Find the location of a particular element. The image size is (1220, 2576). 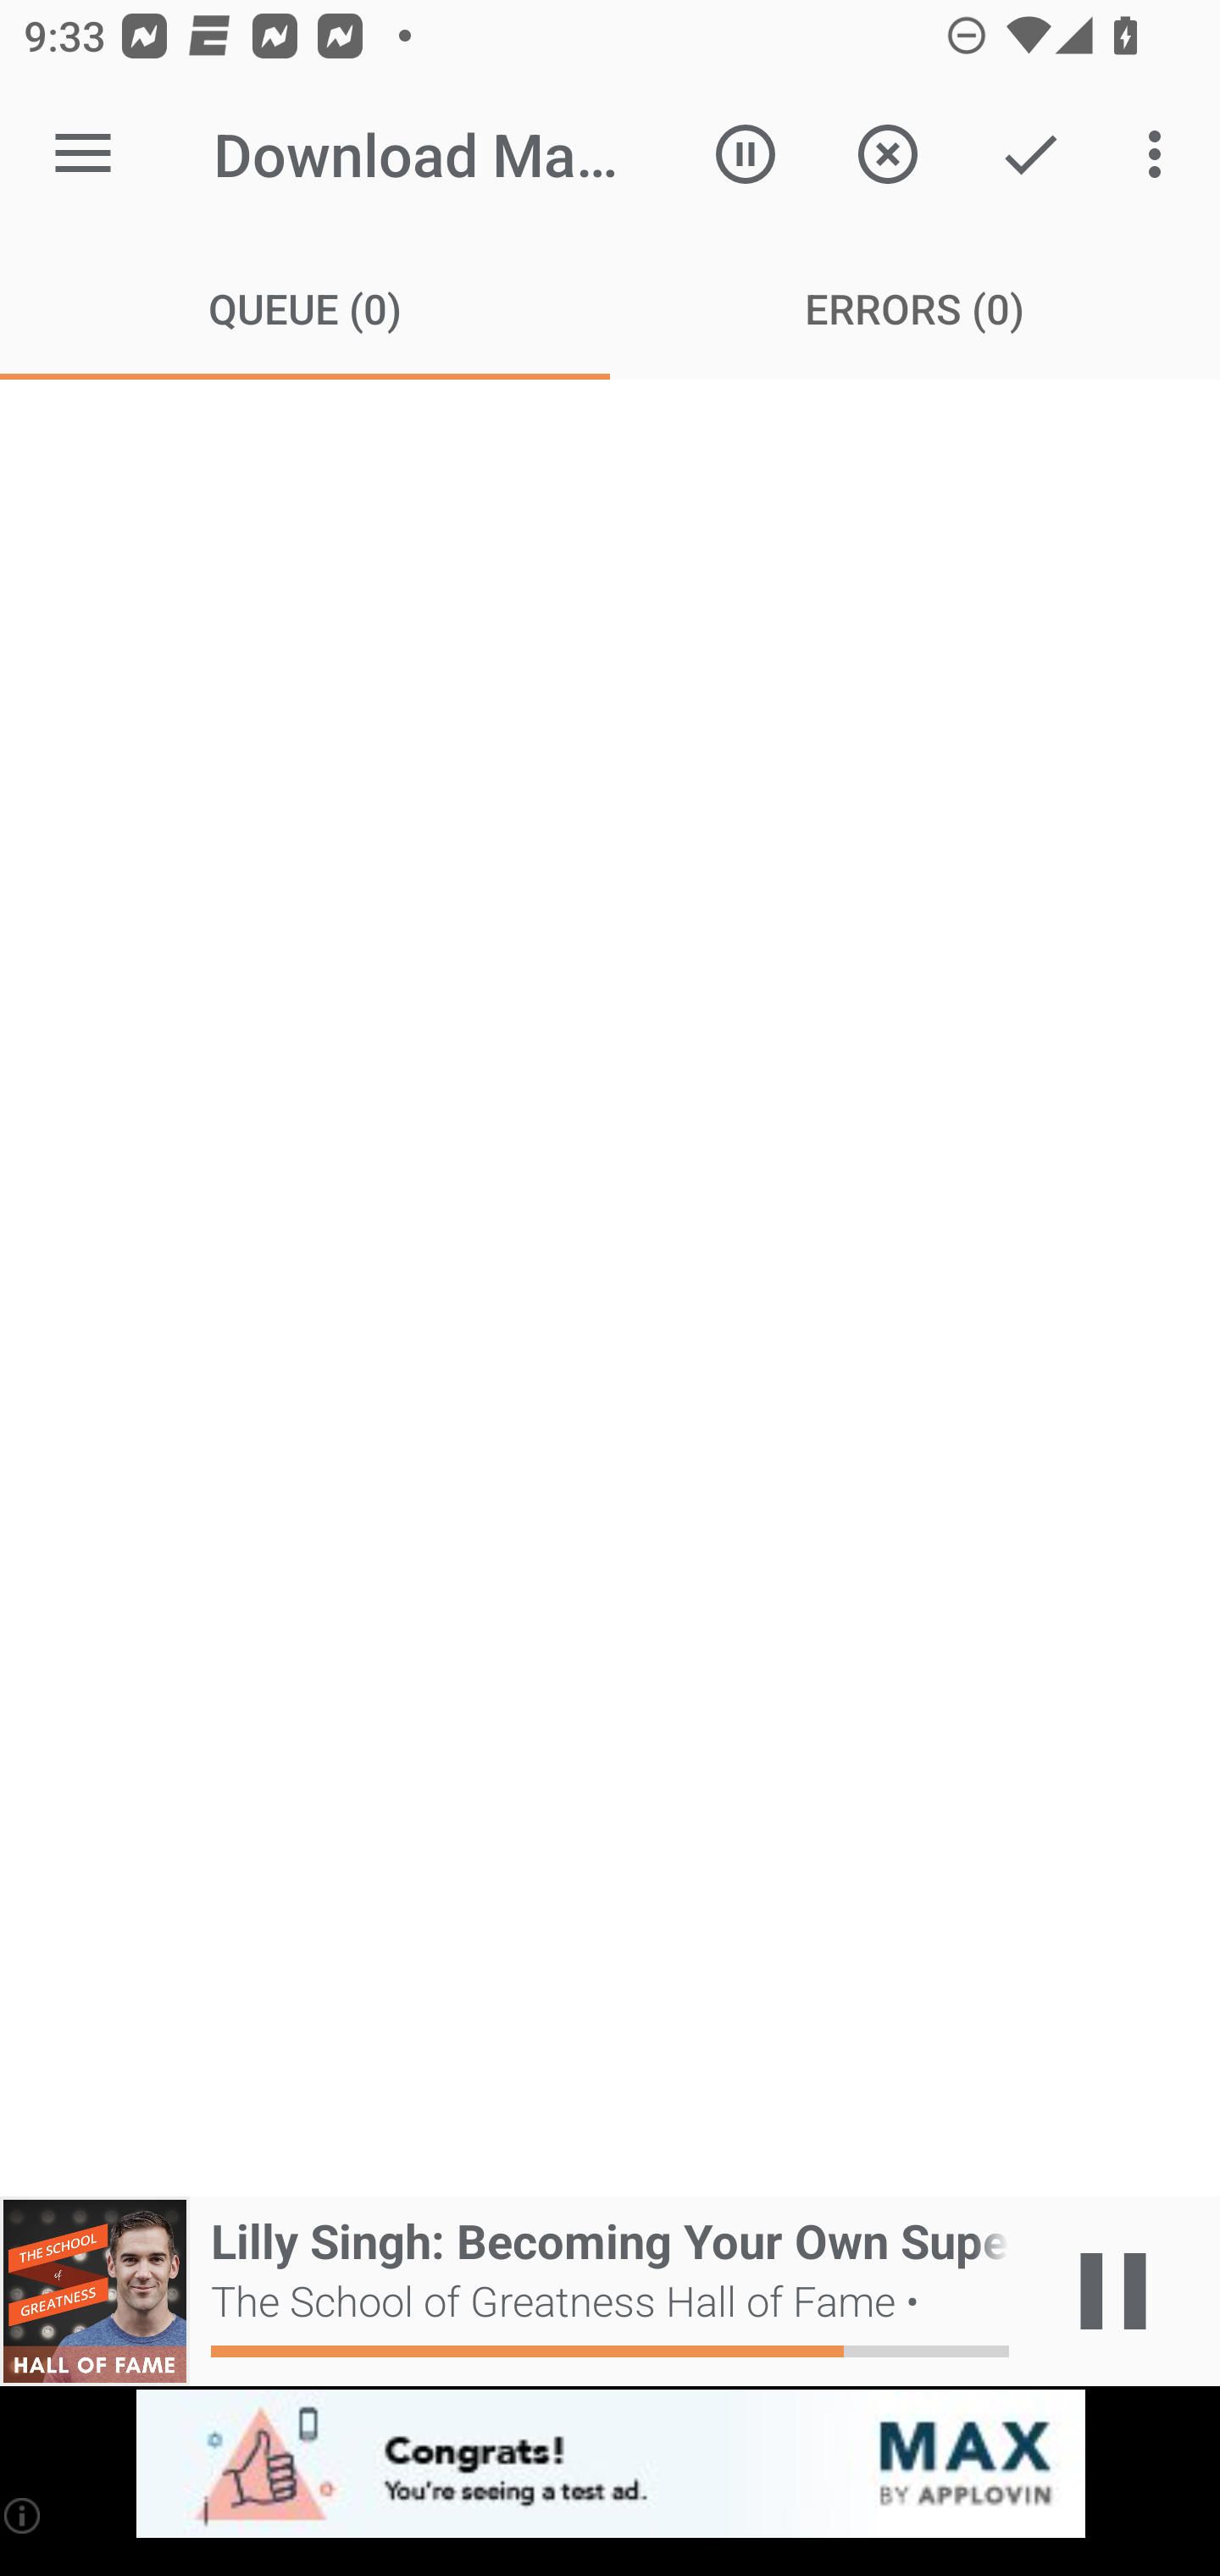

Action Mode is located at coordinates (1030, 154).